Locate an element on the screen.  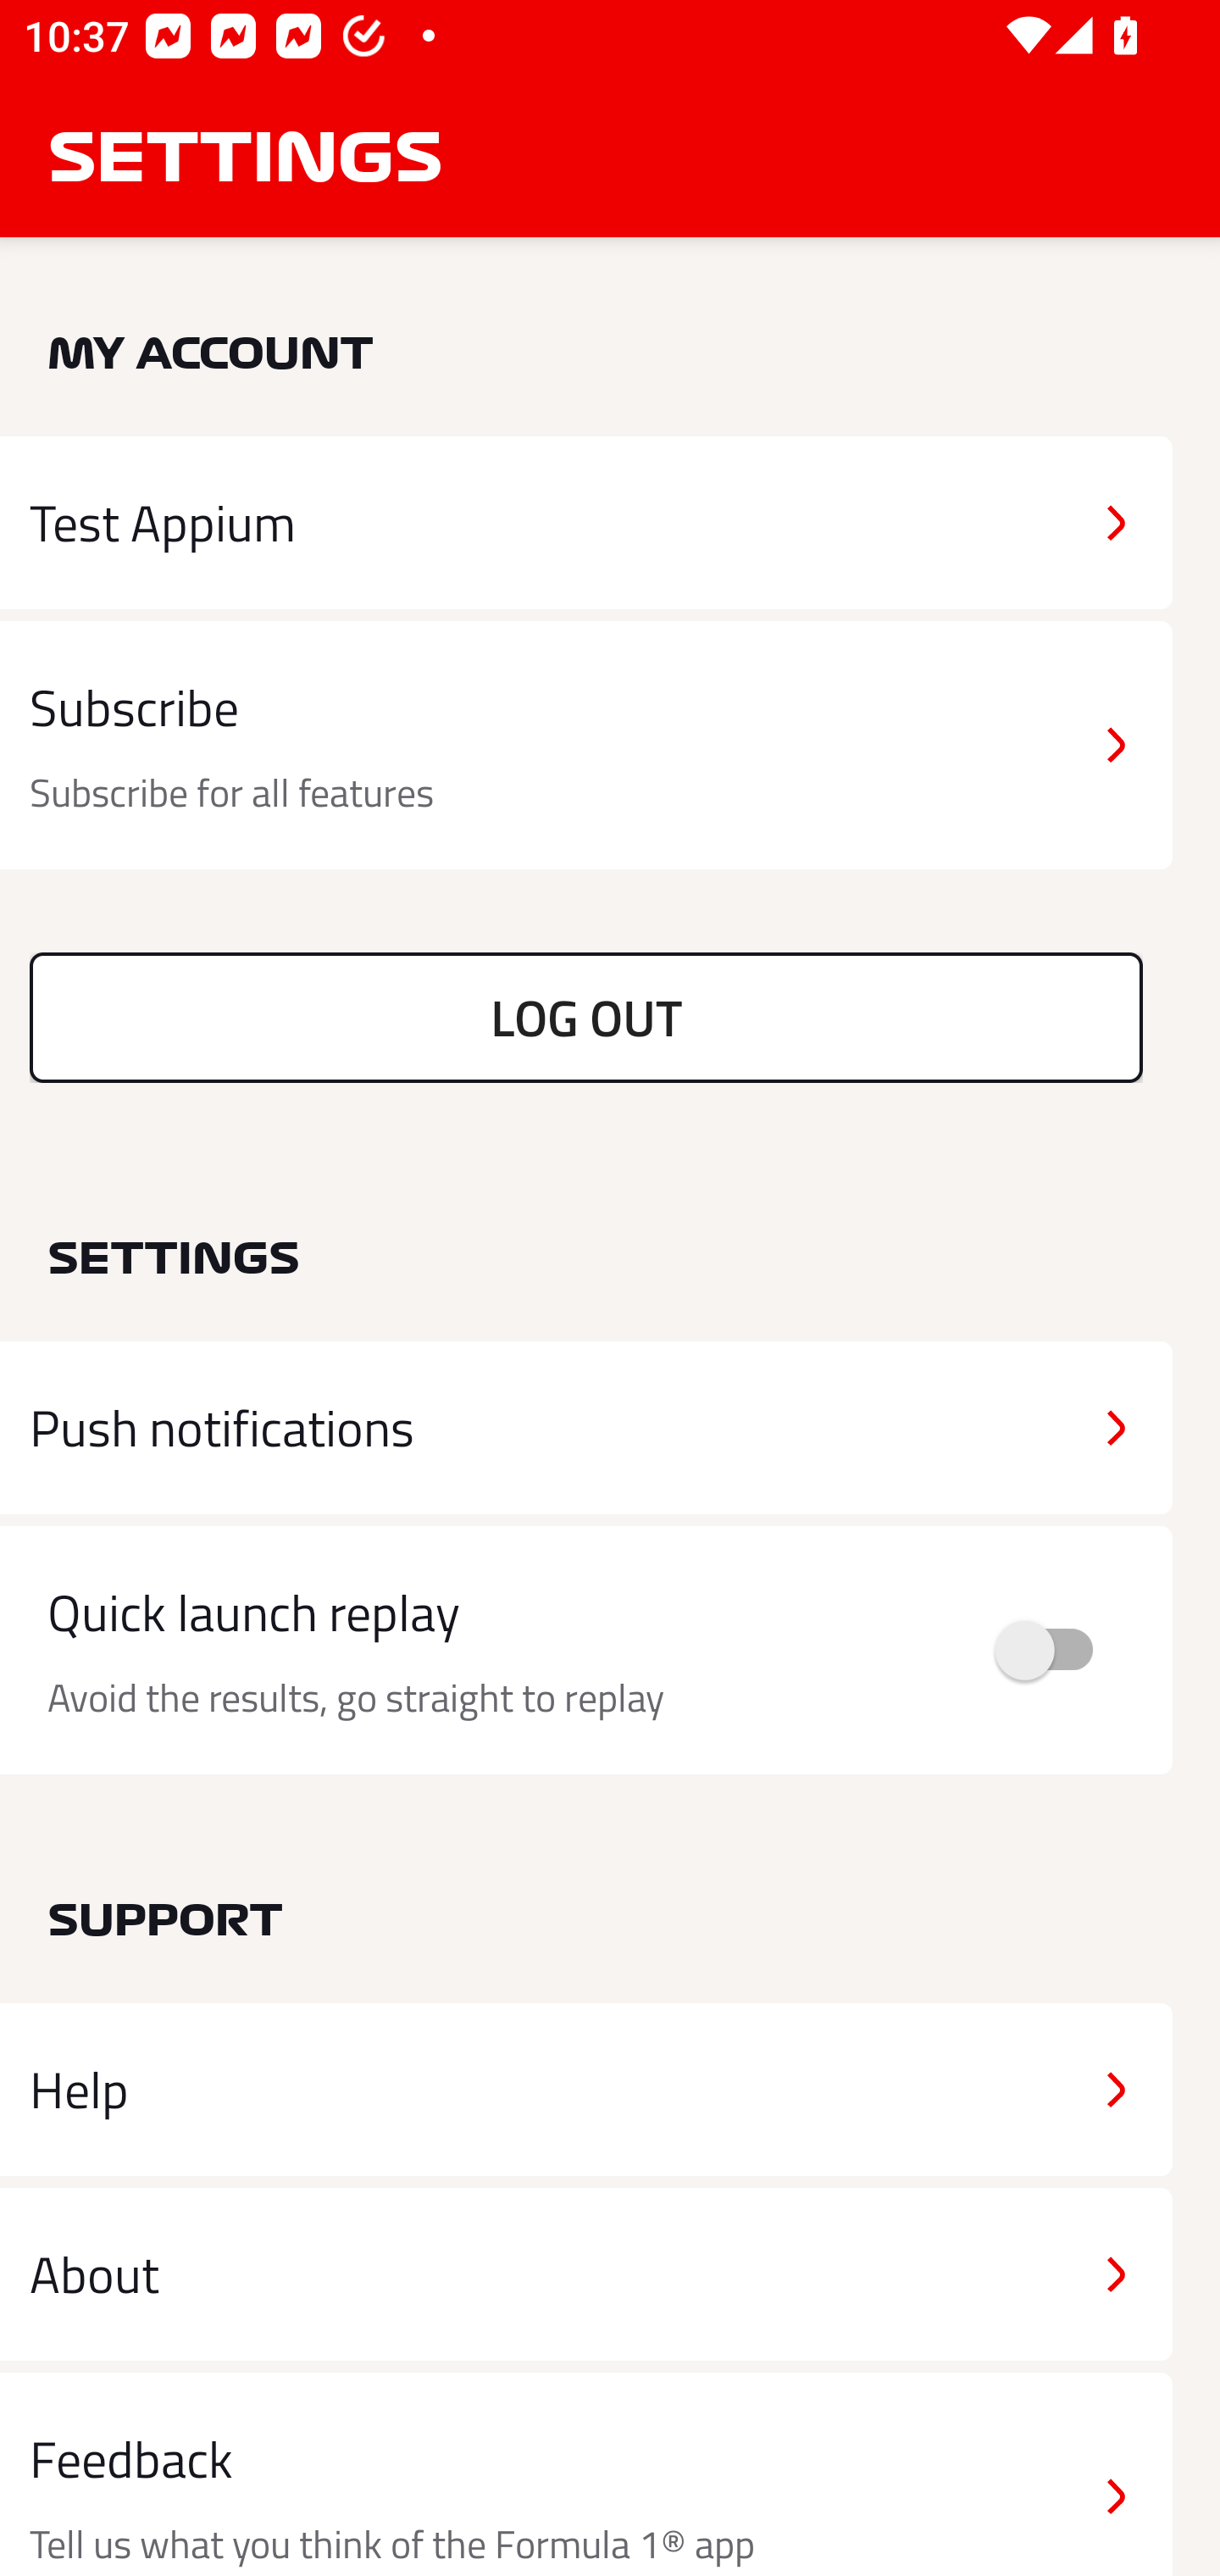
Help is located at coordinates (586, 2090).